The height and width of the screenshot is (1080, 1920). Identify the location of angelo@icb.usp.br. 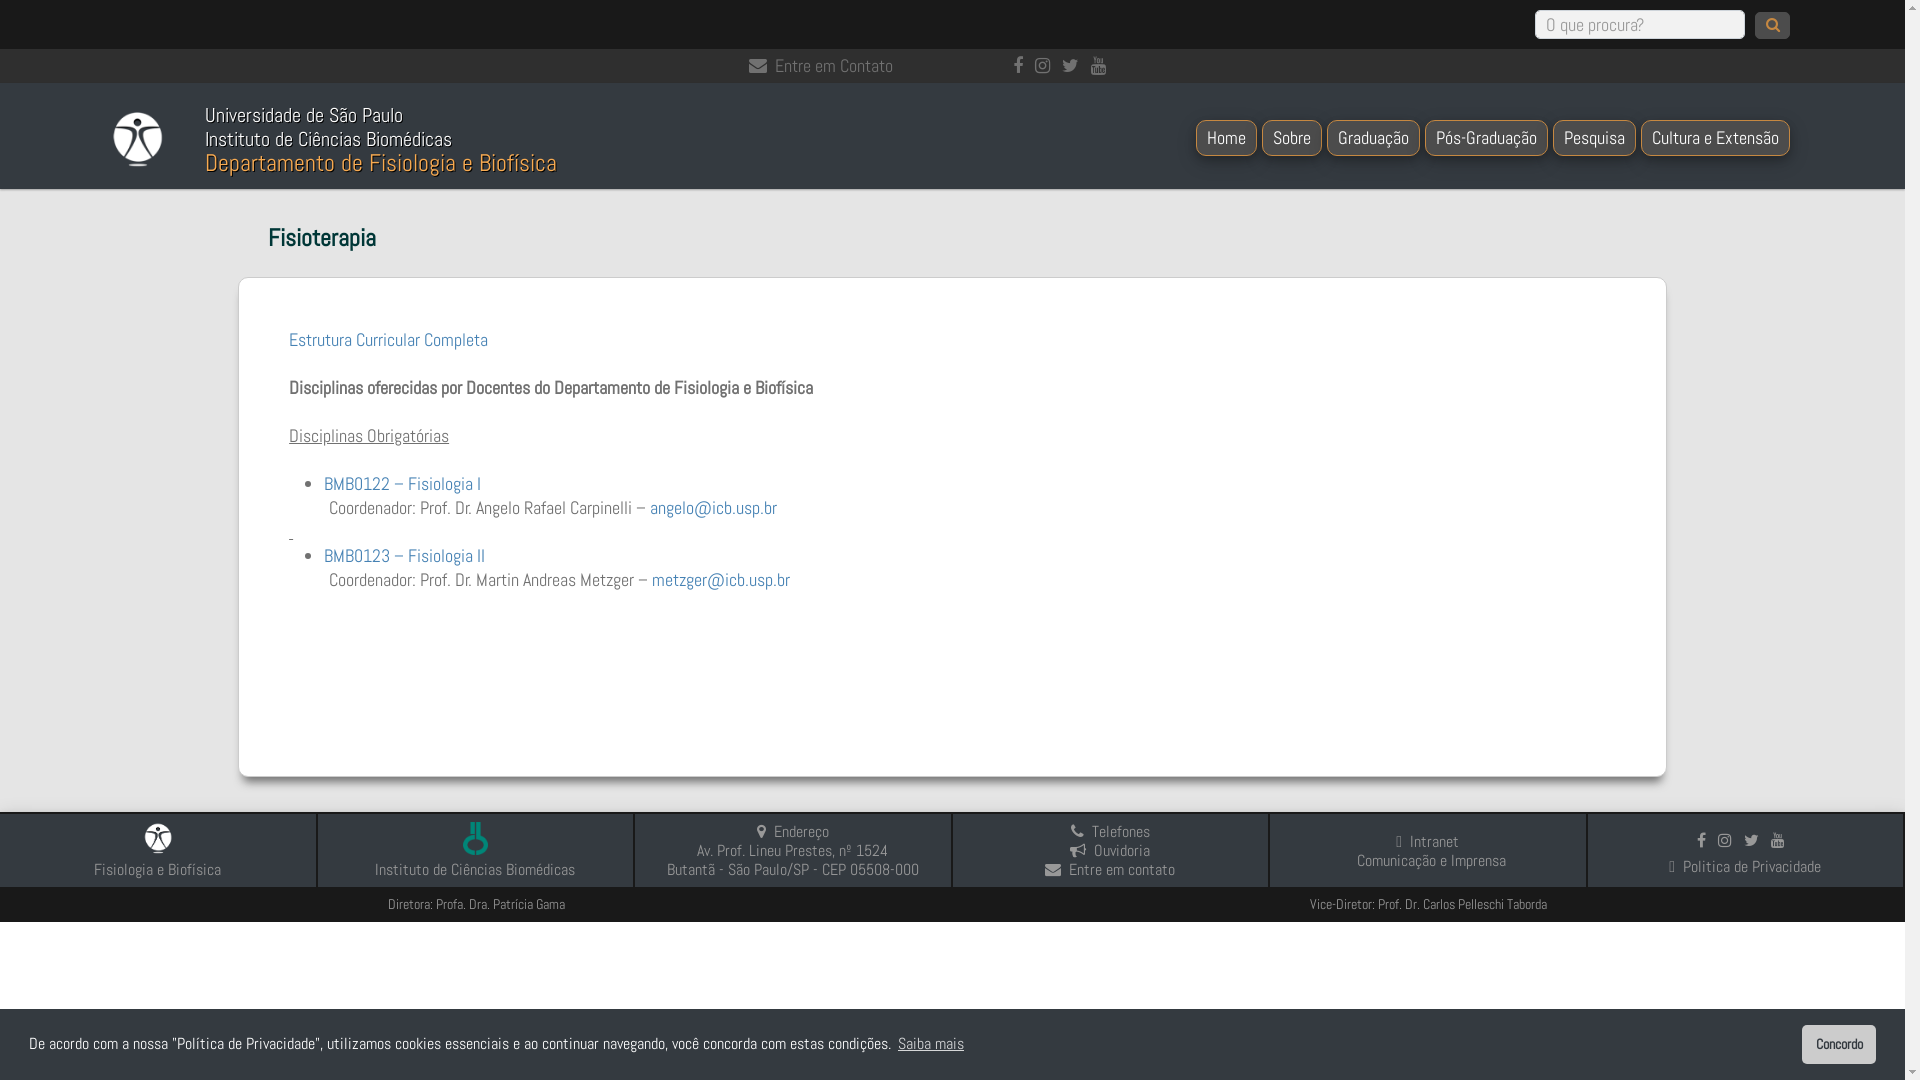
(714, 508).